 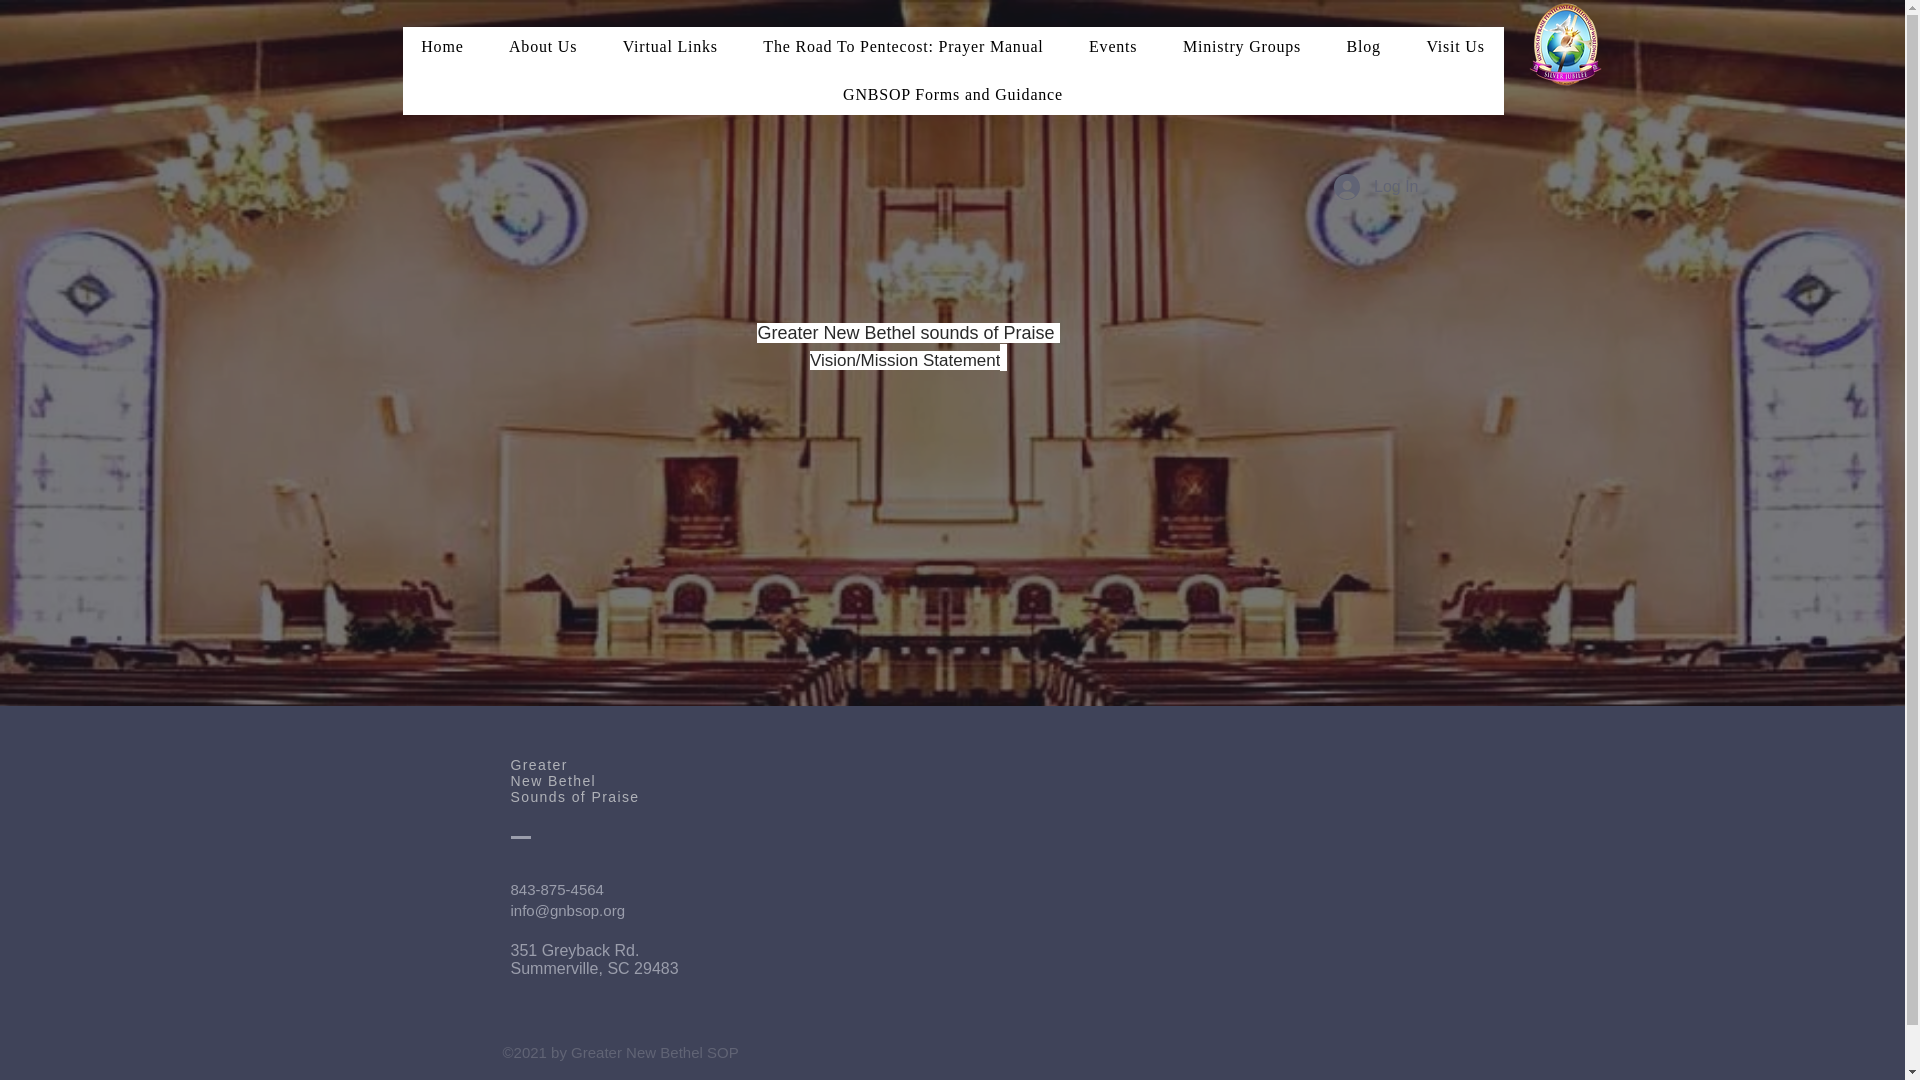 I want to click on Ministry Groups, so click(x=1242, y=46).